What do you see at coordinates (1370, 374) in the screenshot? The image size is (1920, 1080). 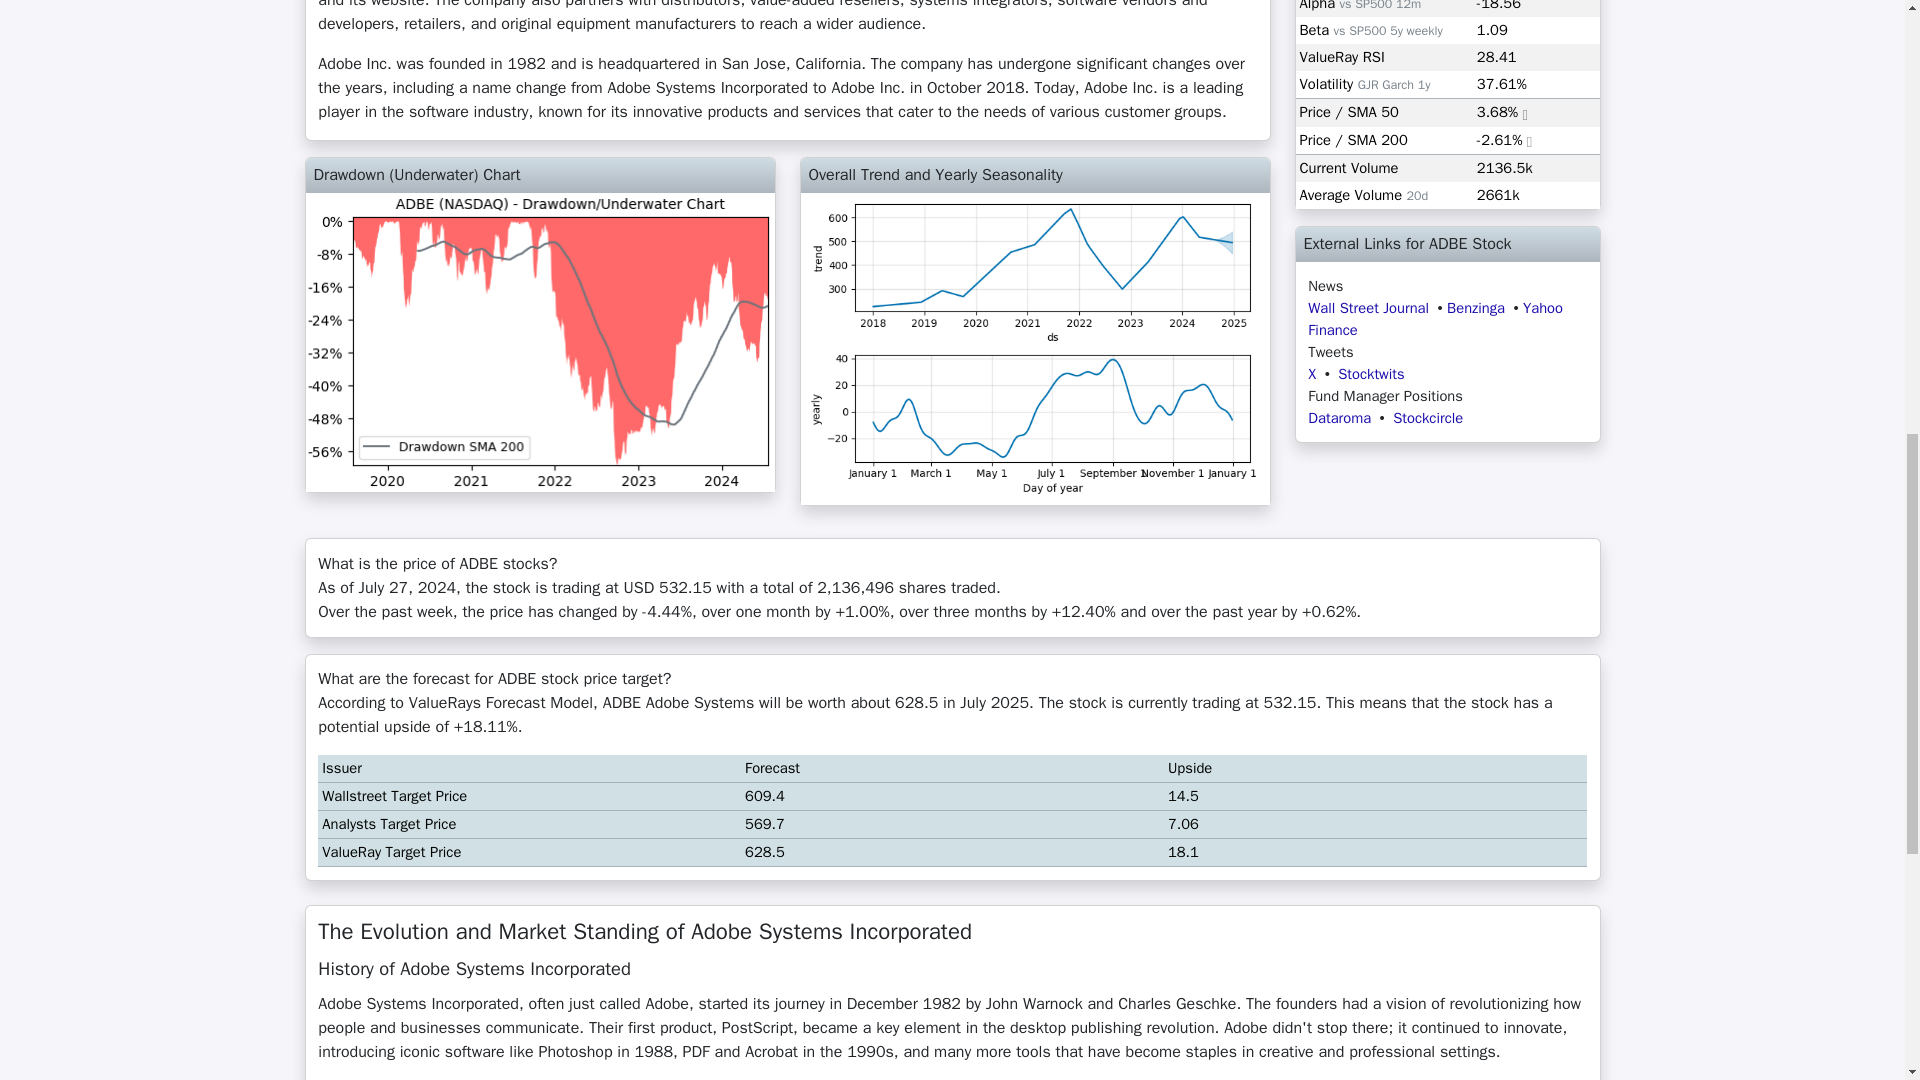 I see `Stocktwits` at bounding box center [1370, 374].